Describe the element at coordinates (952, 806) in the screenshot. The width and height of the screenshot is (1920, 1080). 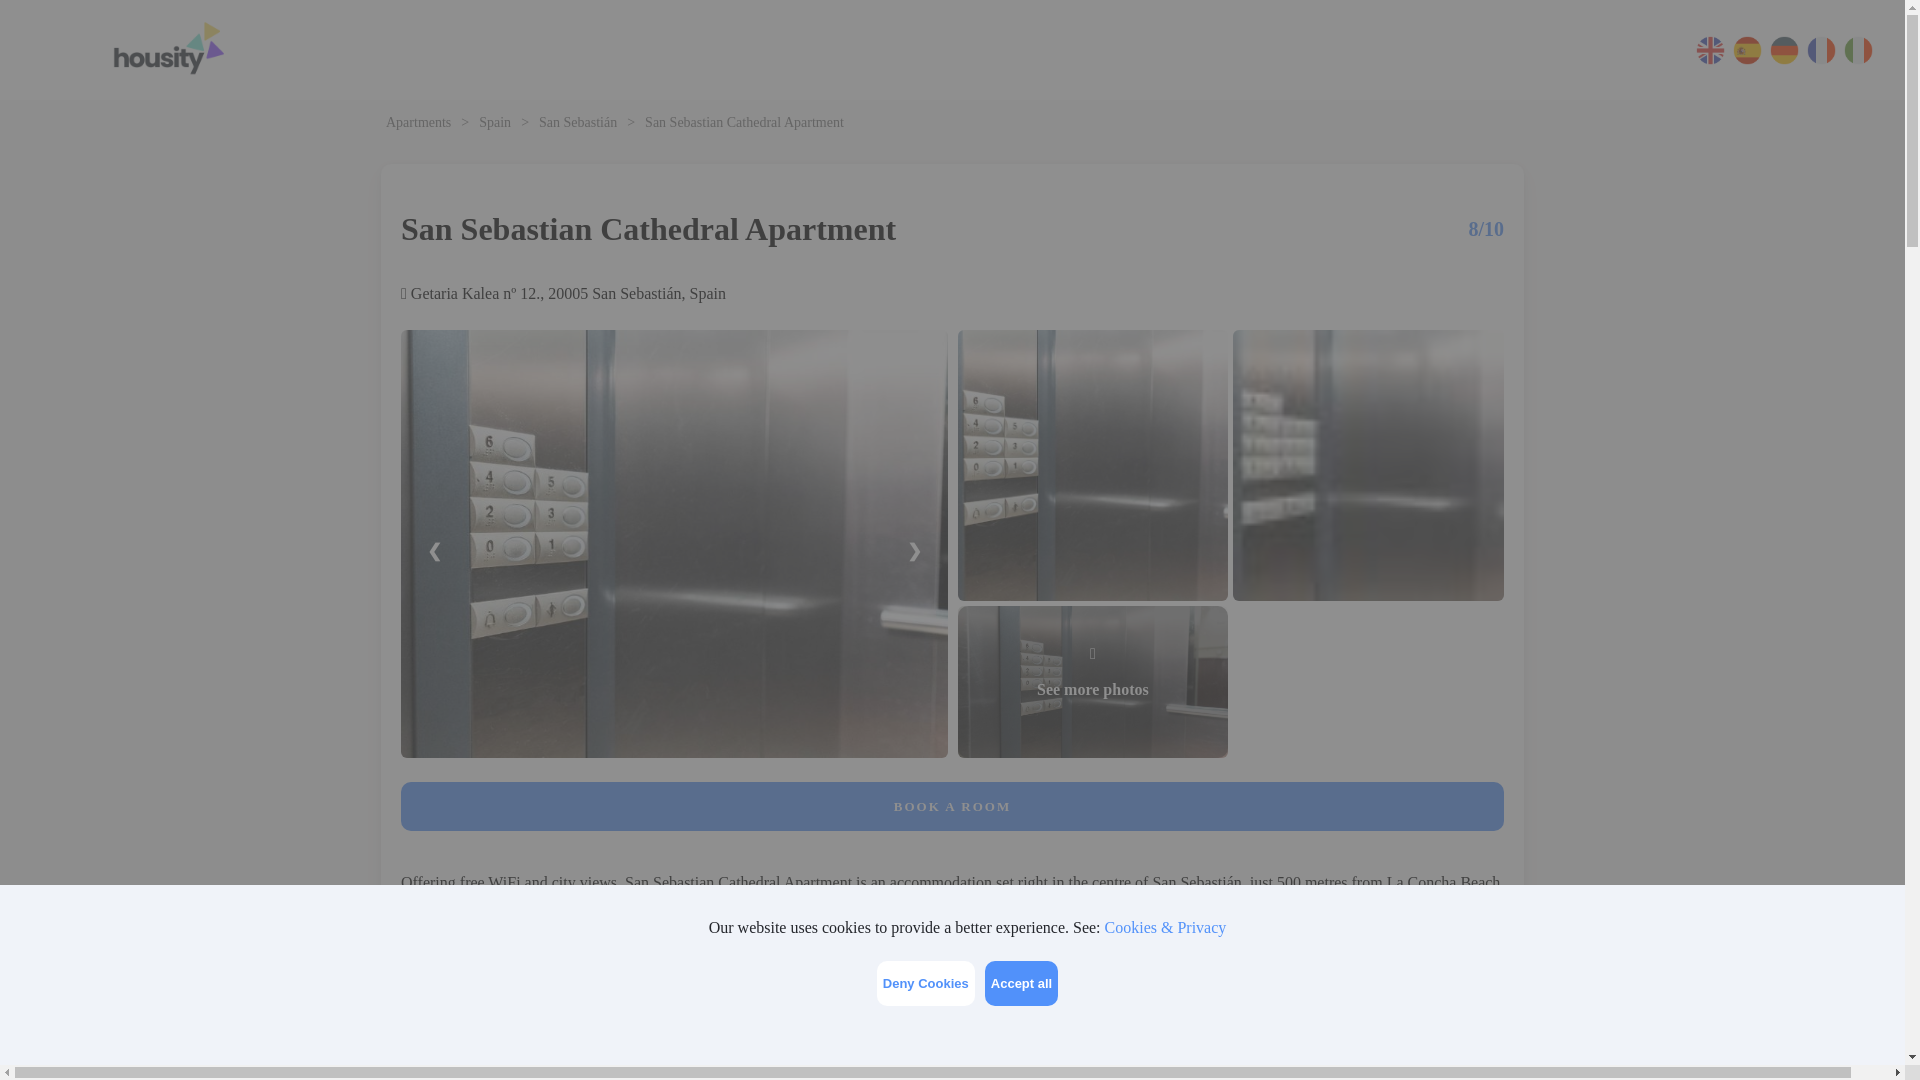
I see `BOOK A ROOM` at that location.